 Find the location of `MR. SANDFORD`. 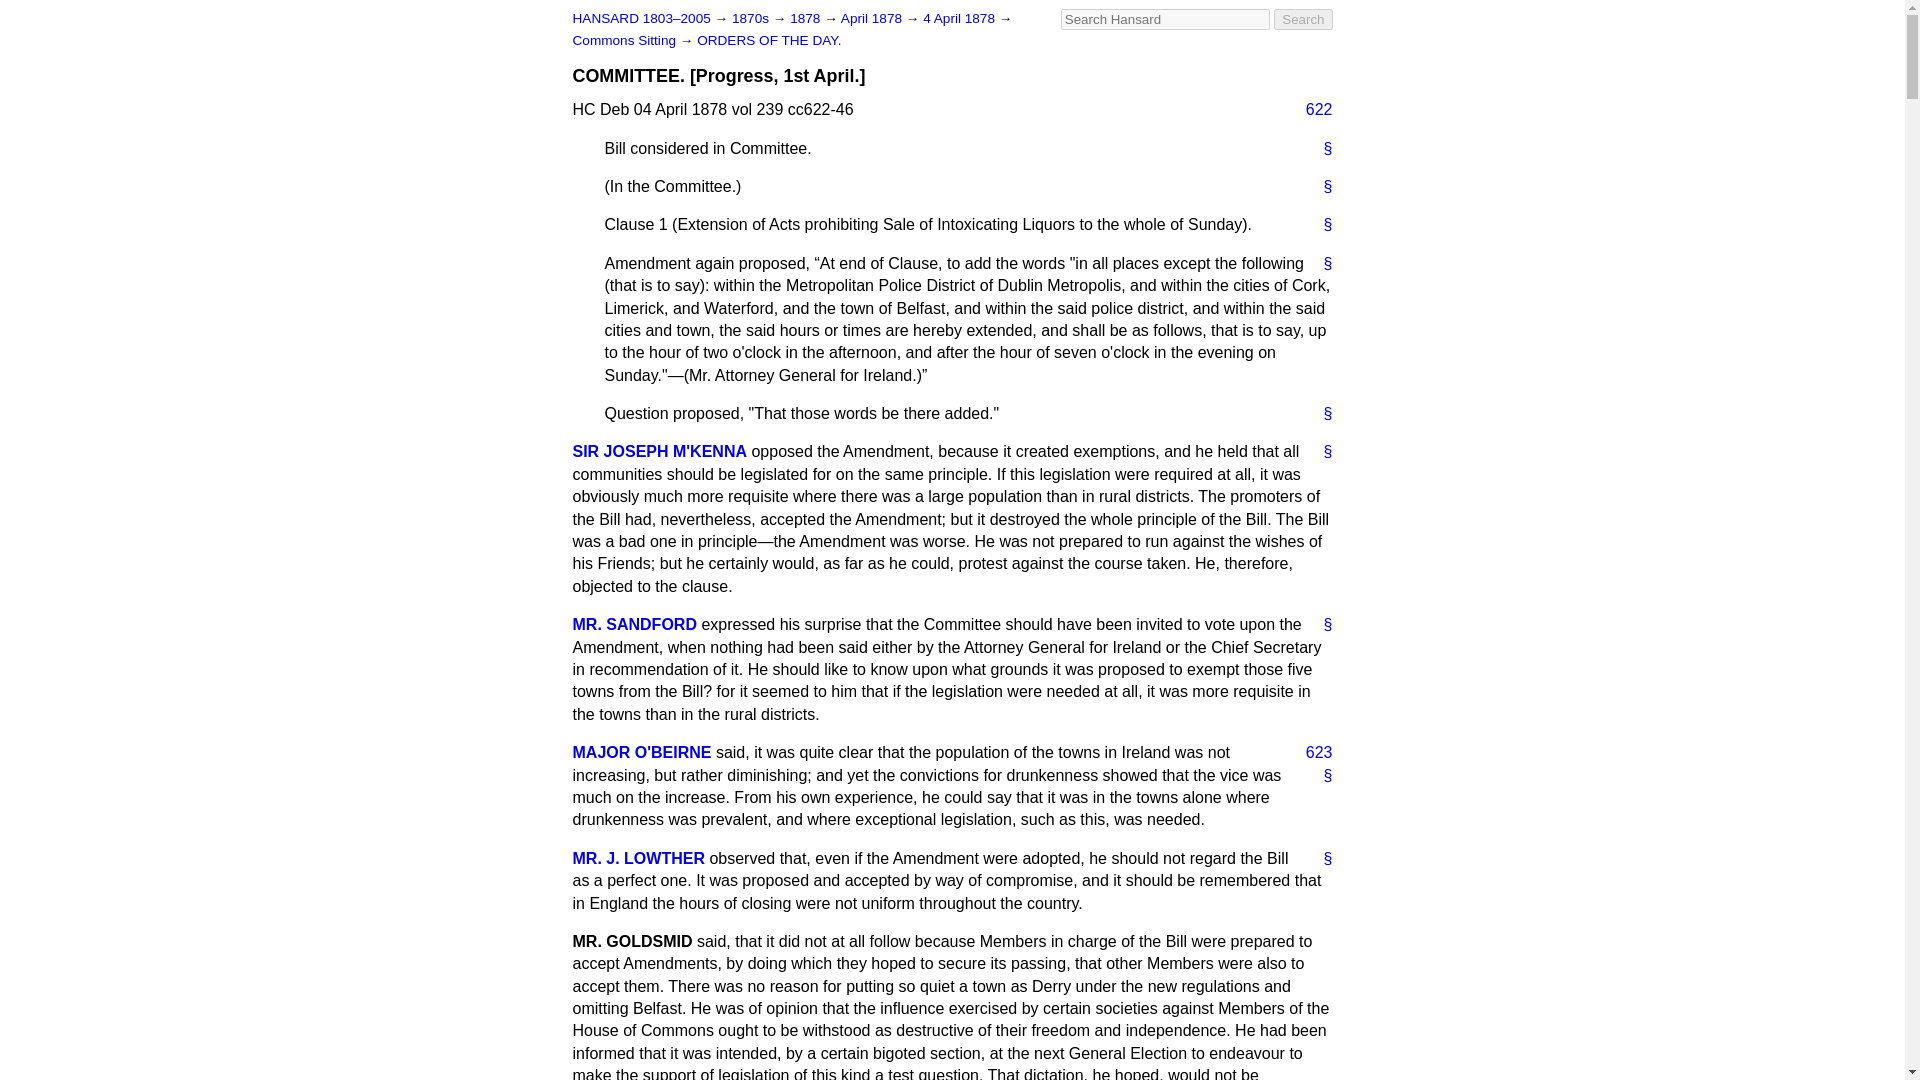

MR. SANDFORD is located at coordinates (634, 624).